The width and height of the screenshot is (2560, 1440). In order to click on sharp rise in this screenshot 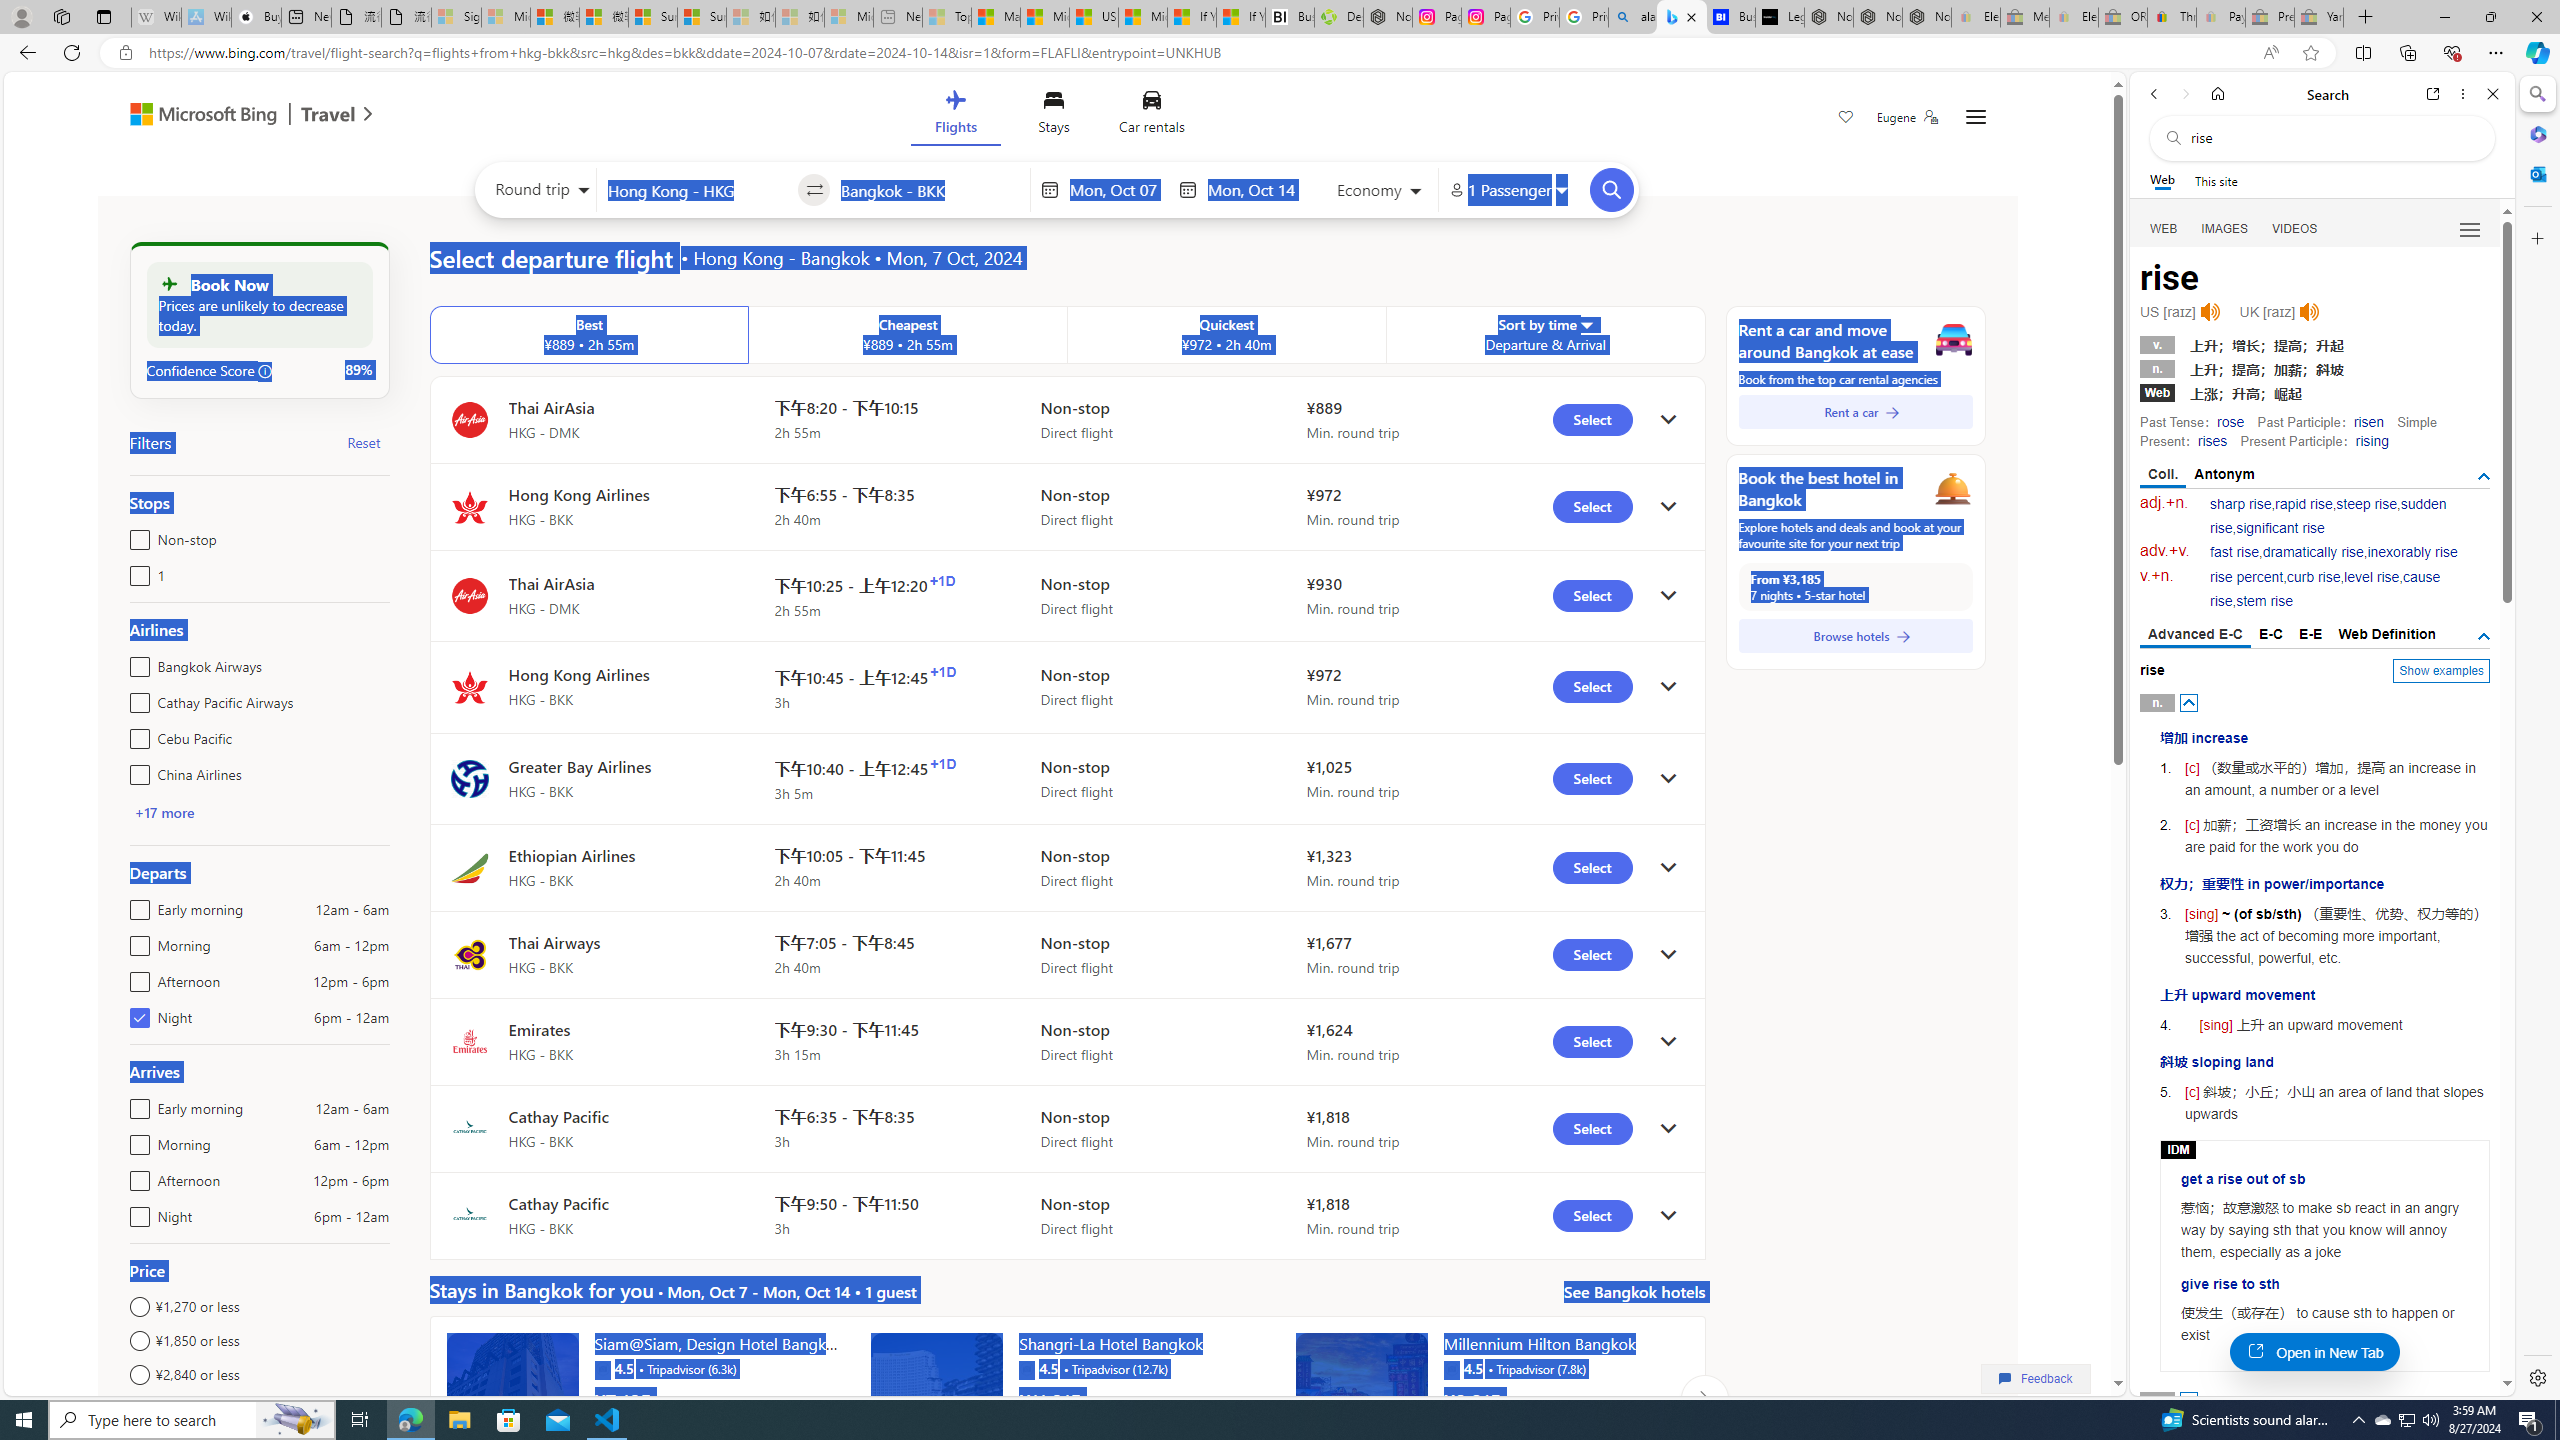, I will do `click(2241, 504)`.